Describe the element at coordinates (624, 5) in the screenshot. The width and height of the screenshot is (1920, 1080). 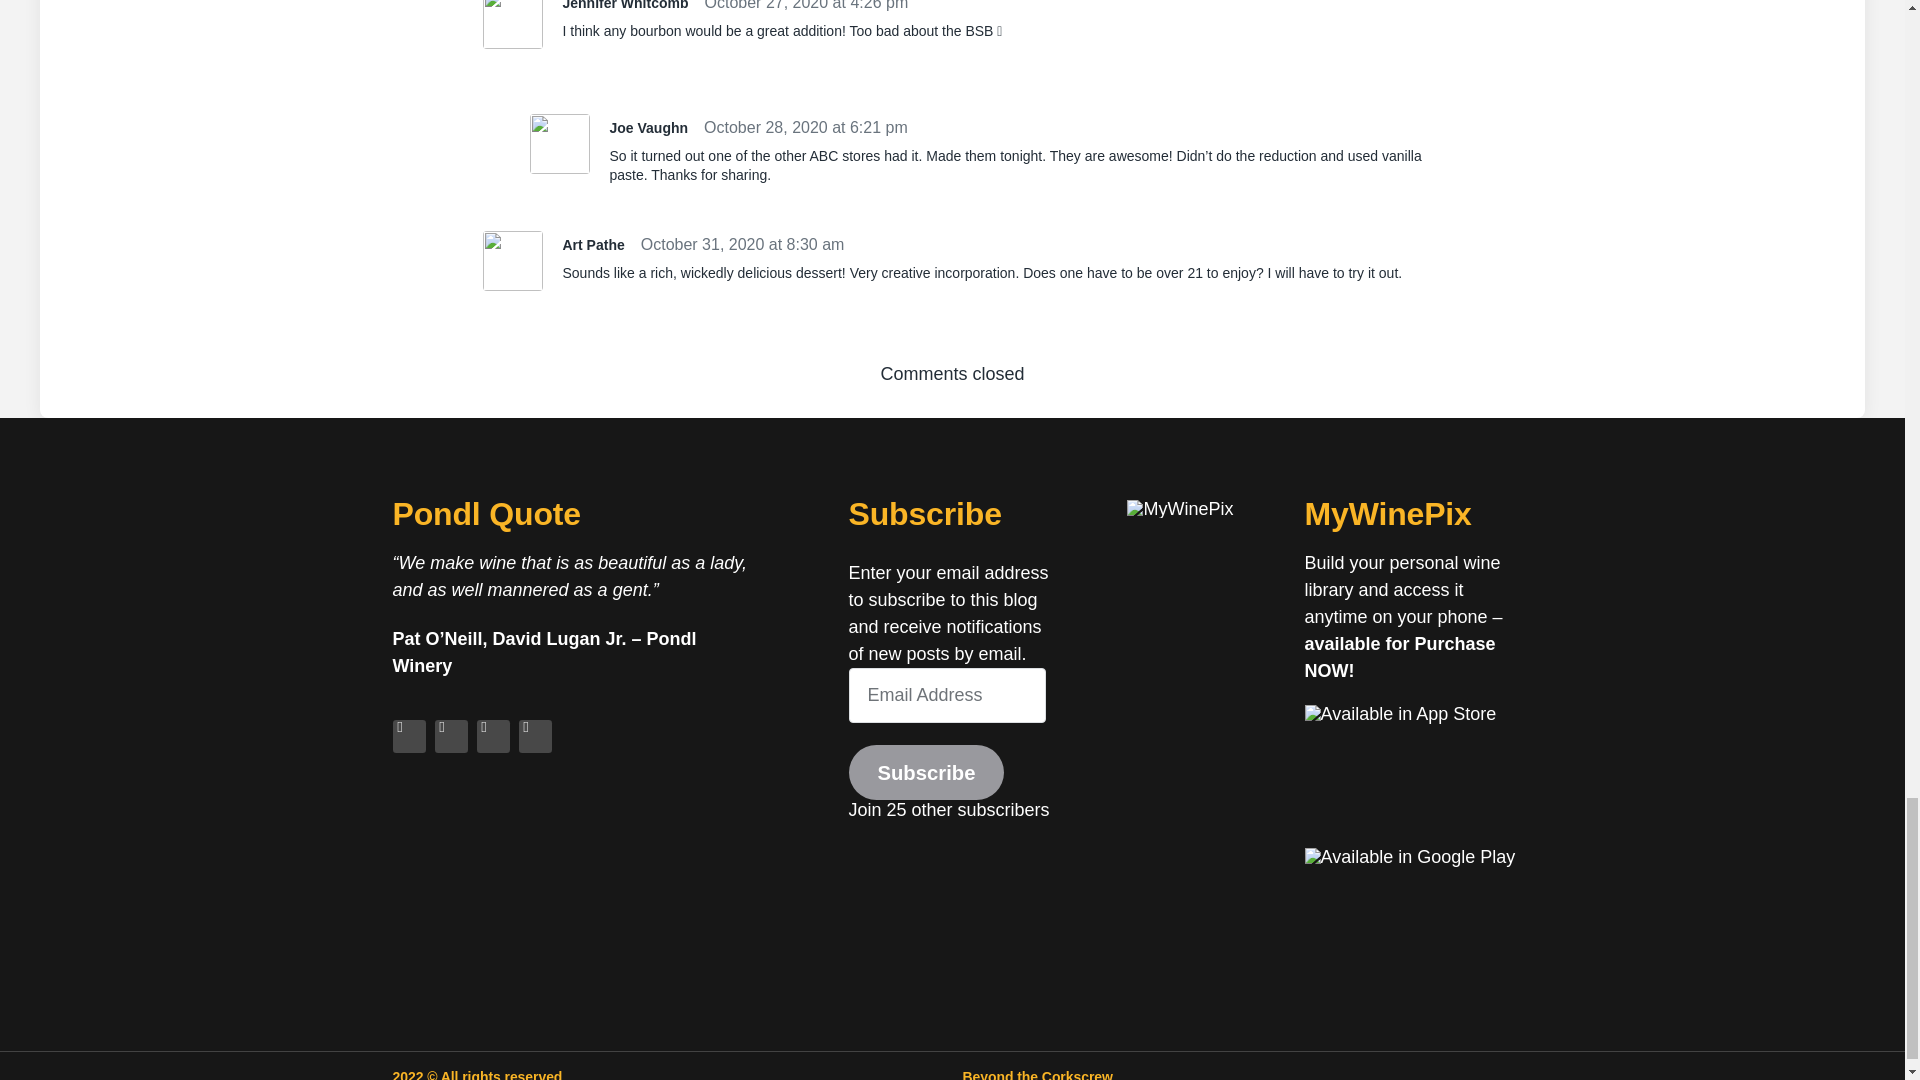
I see `Jennifer Whitcomb` at that location.